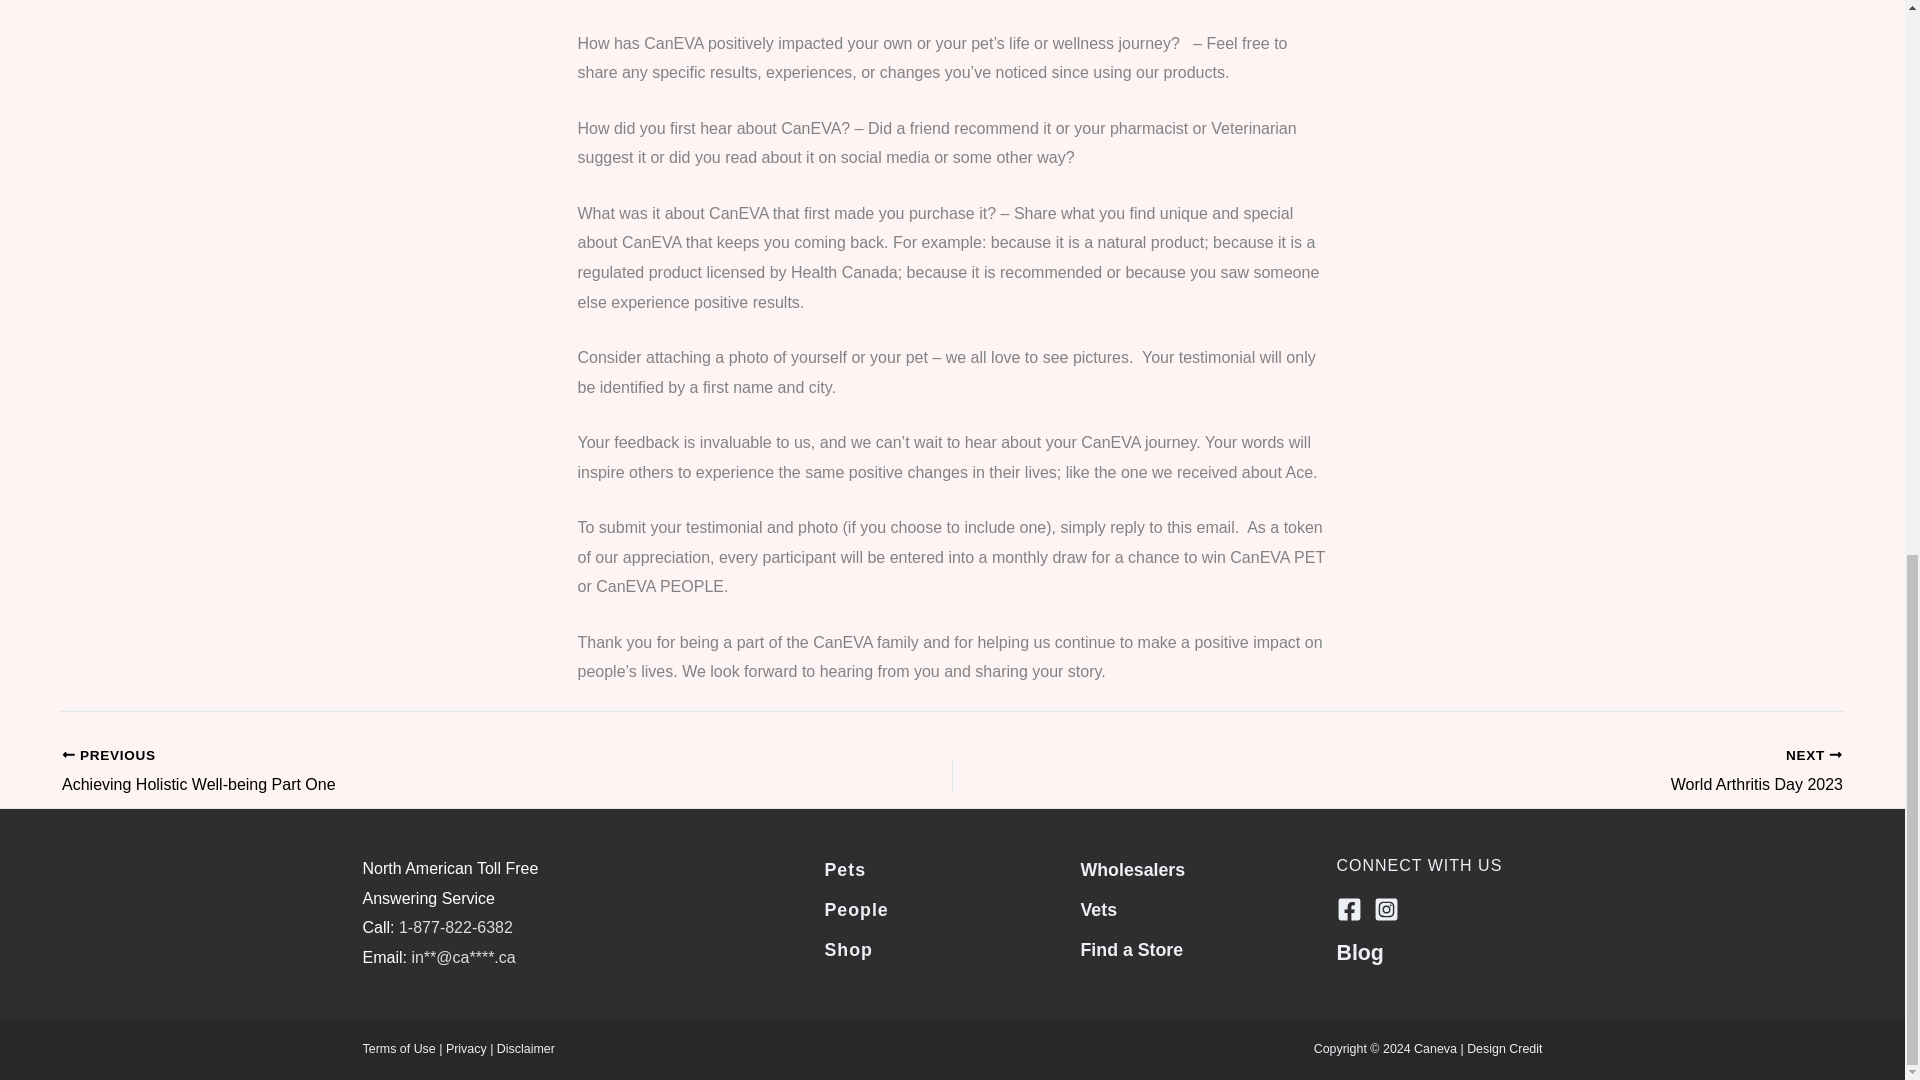 The image size is (1920, 1080). I want to click on Privacy, so click(855, 910).